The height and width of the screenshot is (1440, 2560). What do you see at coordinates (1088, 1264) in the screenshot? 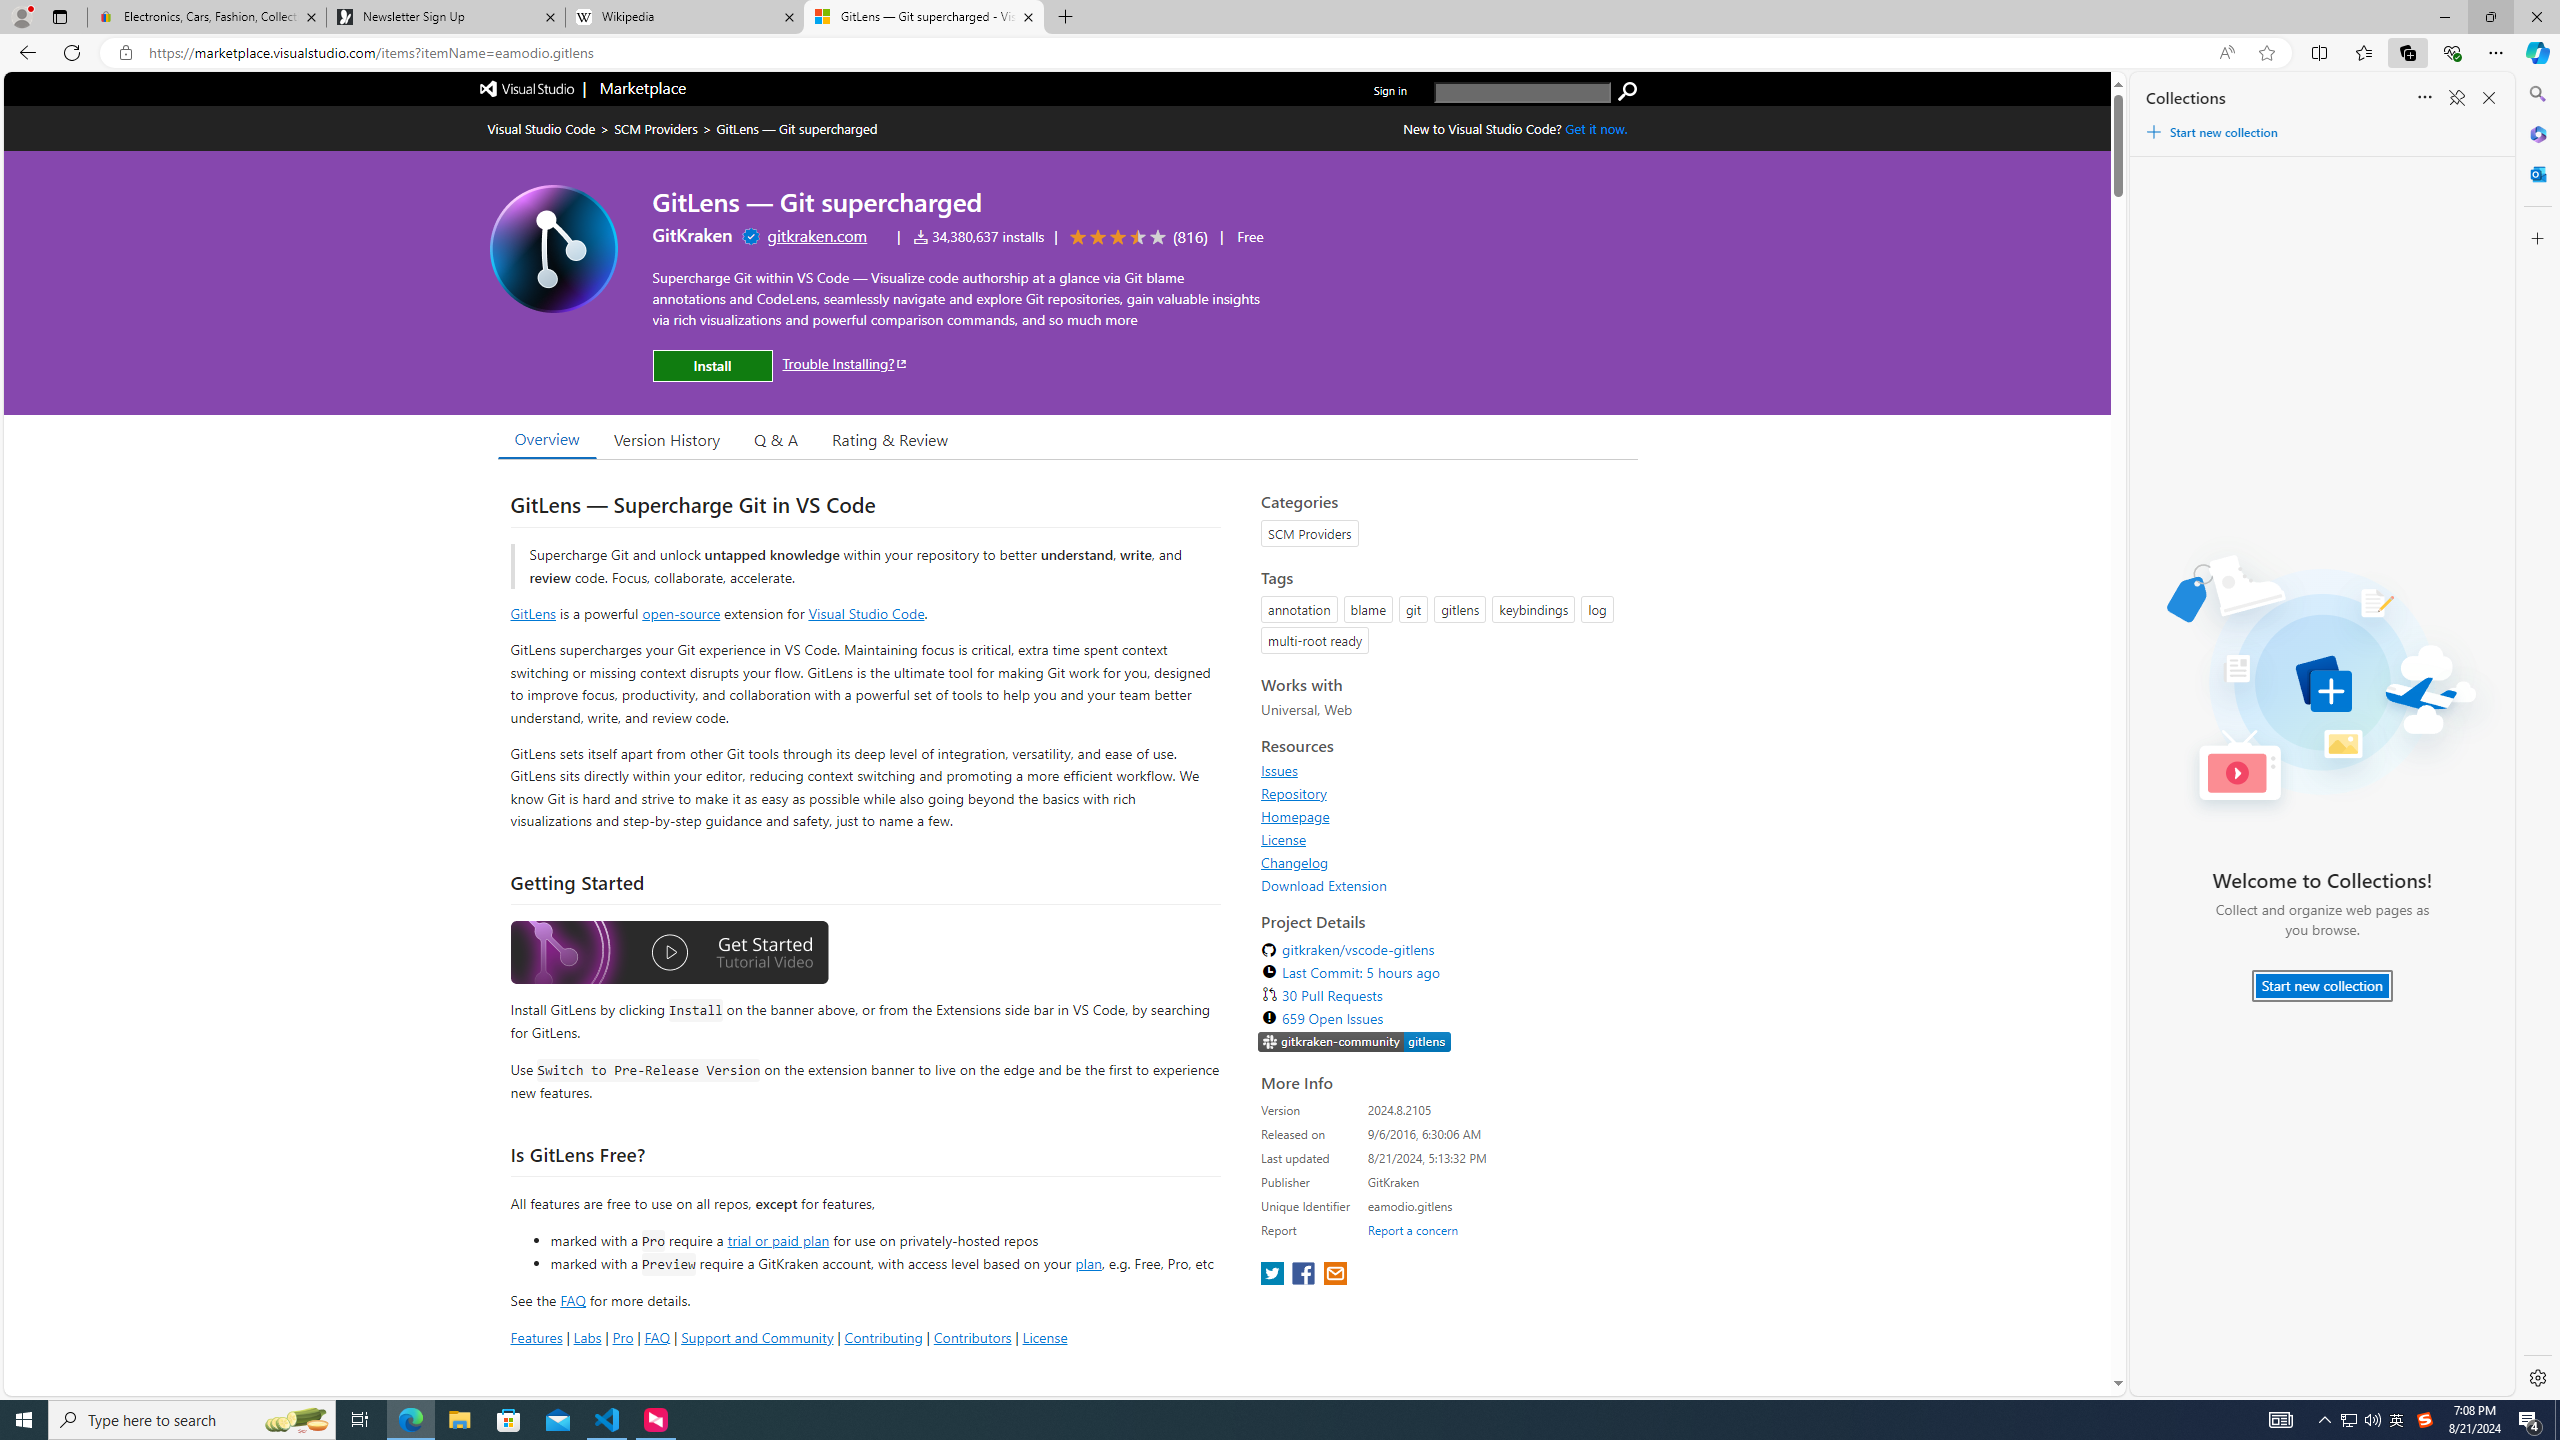
I see `plan` at bounding box center [1088, 1264].